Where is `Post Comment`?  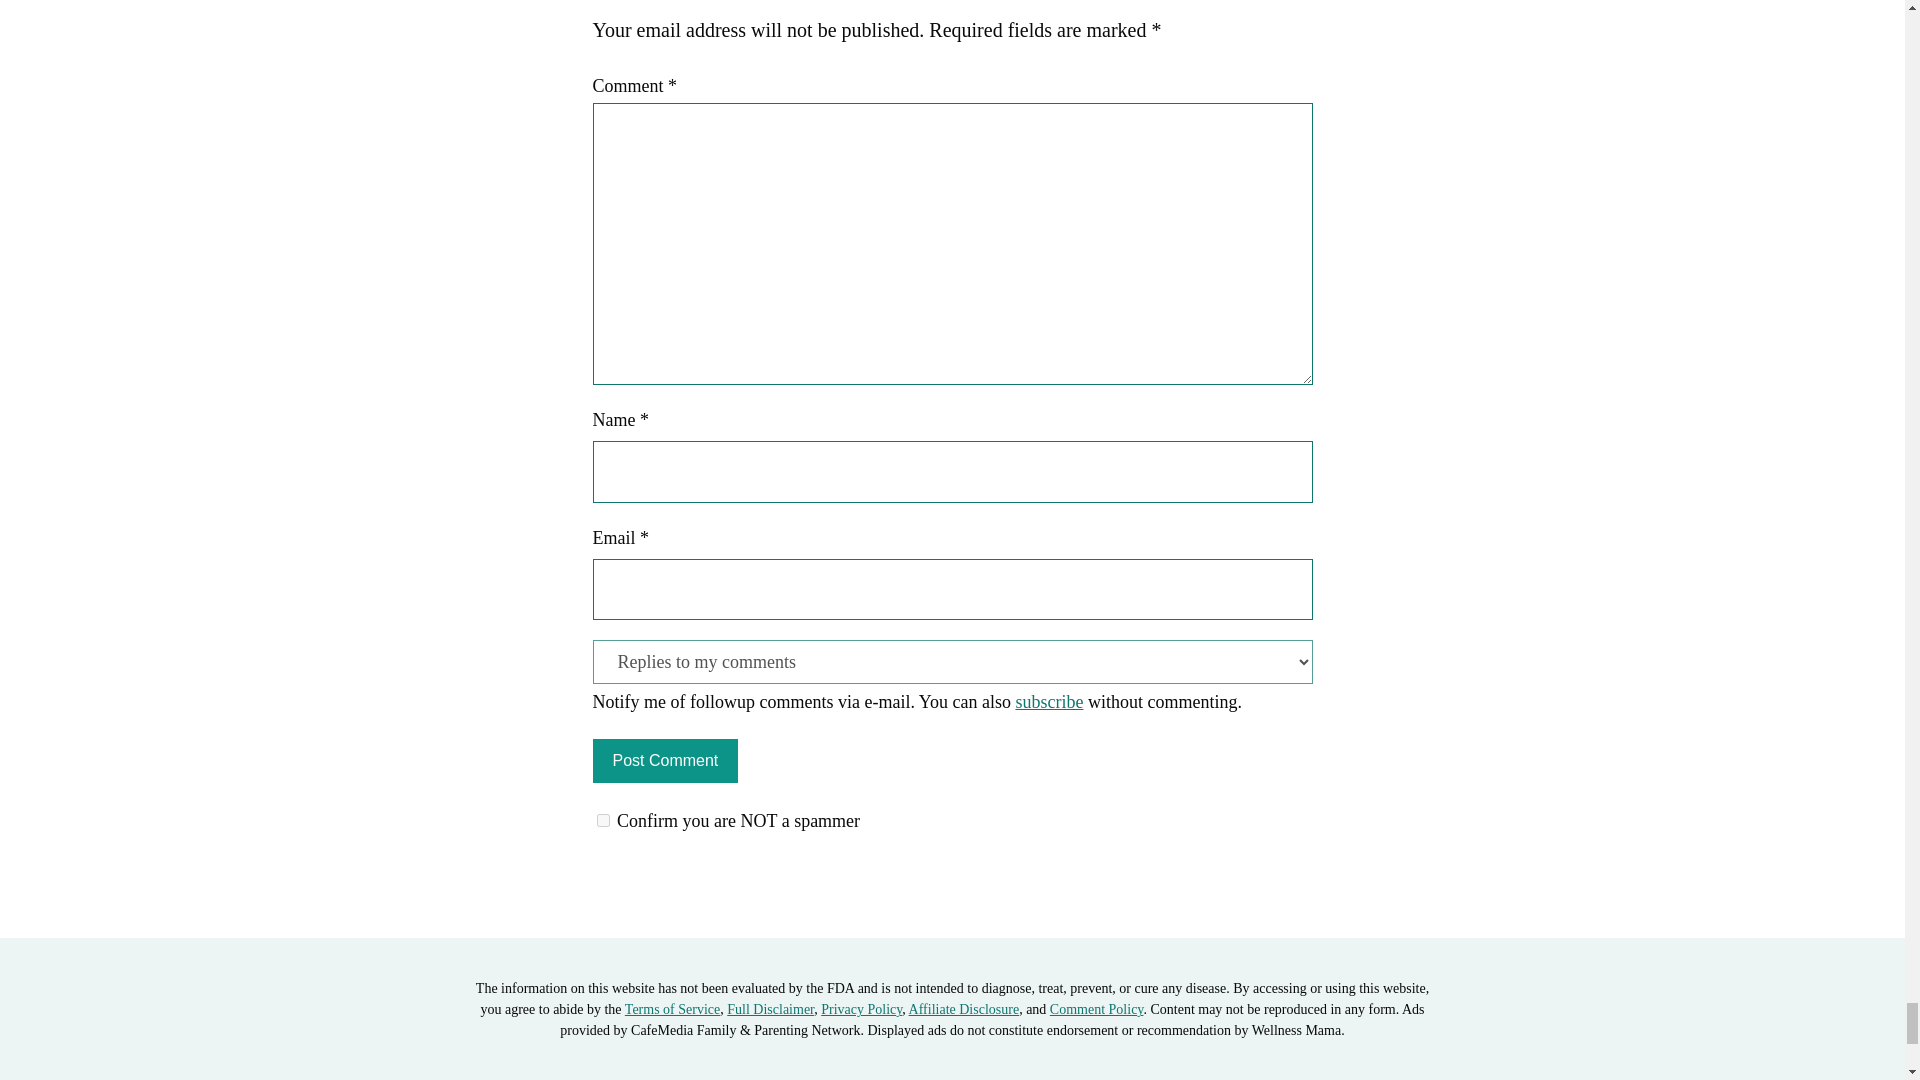
Post Comment is located at coordinates (664, 760).